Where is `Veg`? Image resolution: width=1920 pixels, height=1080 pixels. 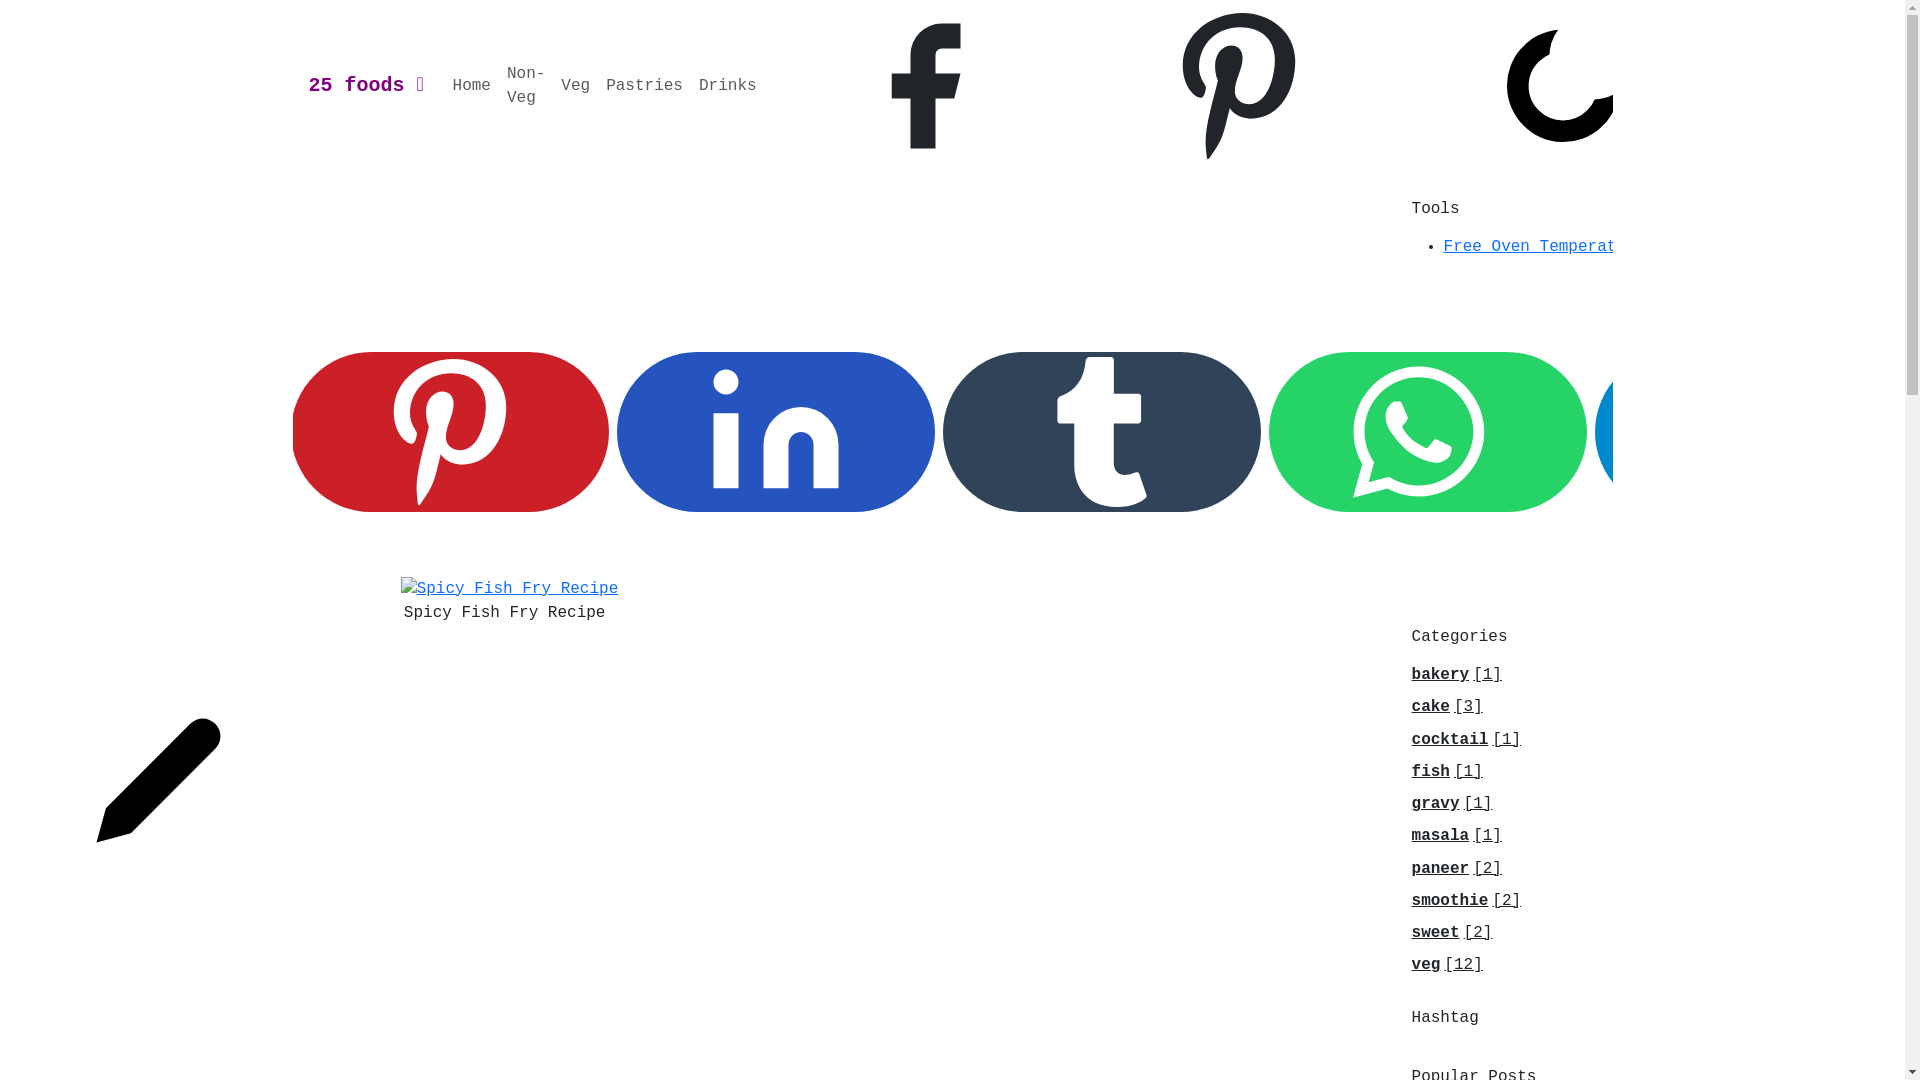 Veg is located at coordinates (576, 86).